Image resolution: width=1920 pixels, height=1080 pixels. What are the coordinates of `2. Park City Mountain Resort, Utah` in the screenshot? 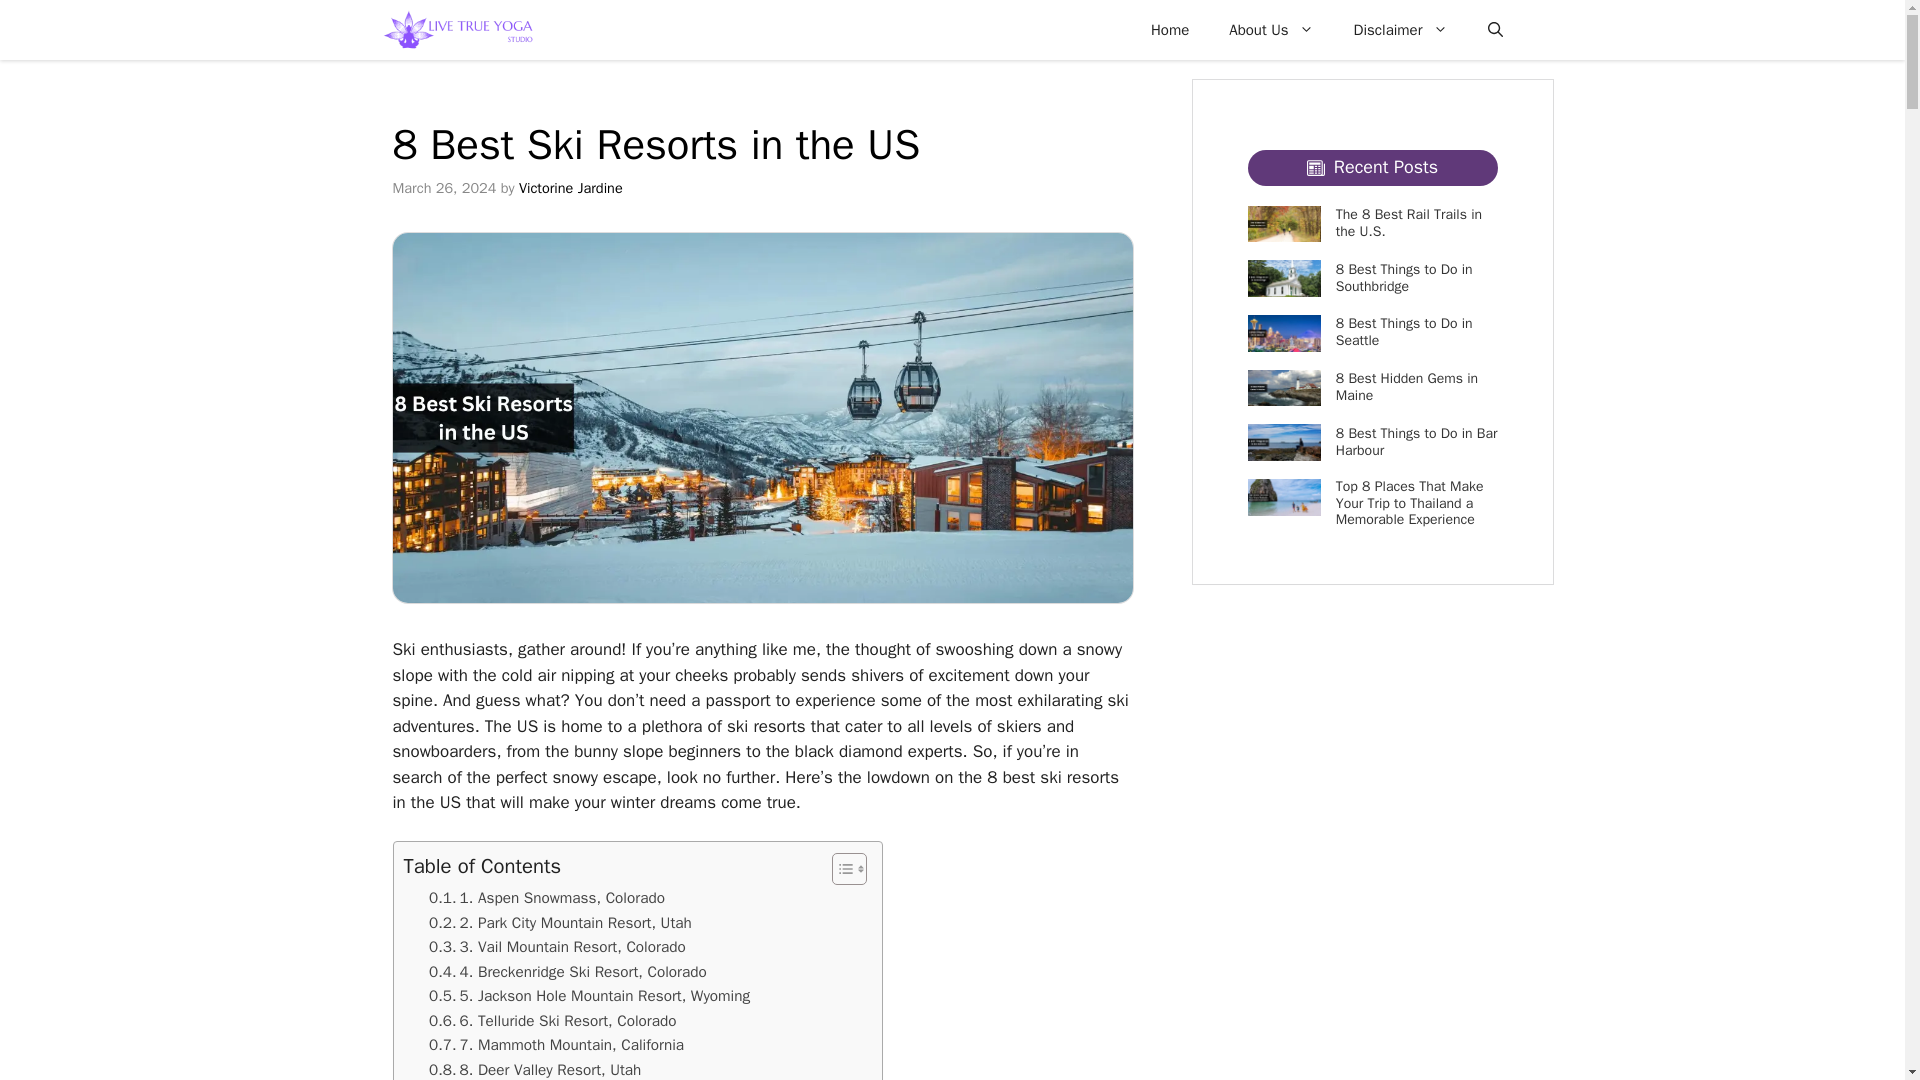 It's located at (560, 923).